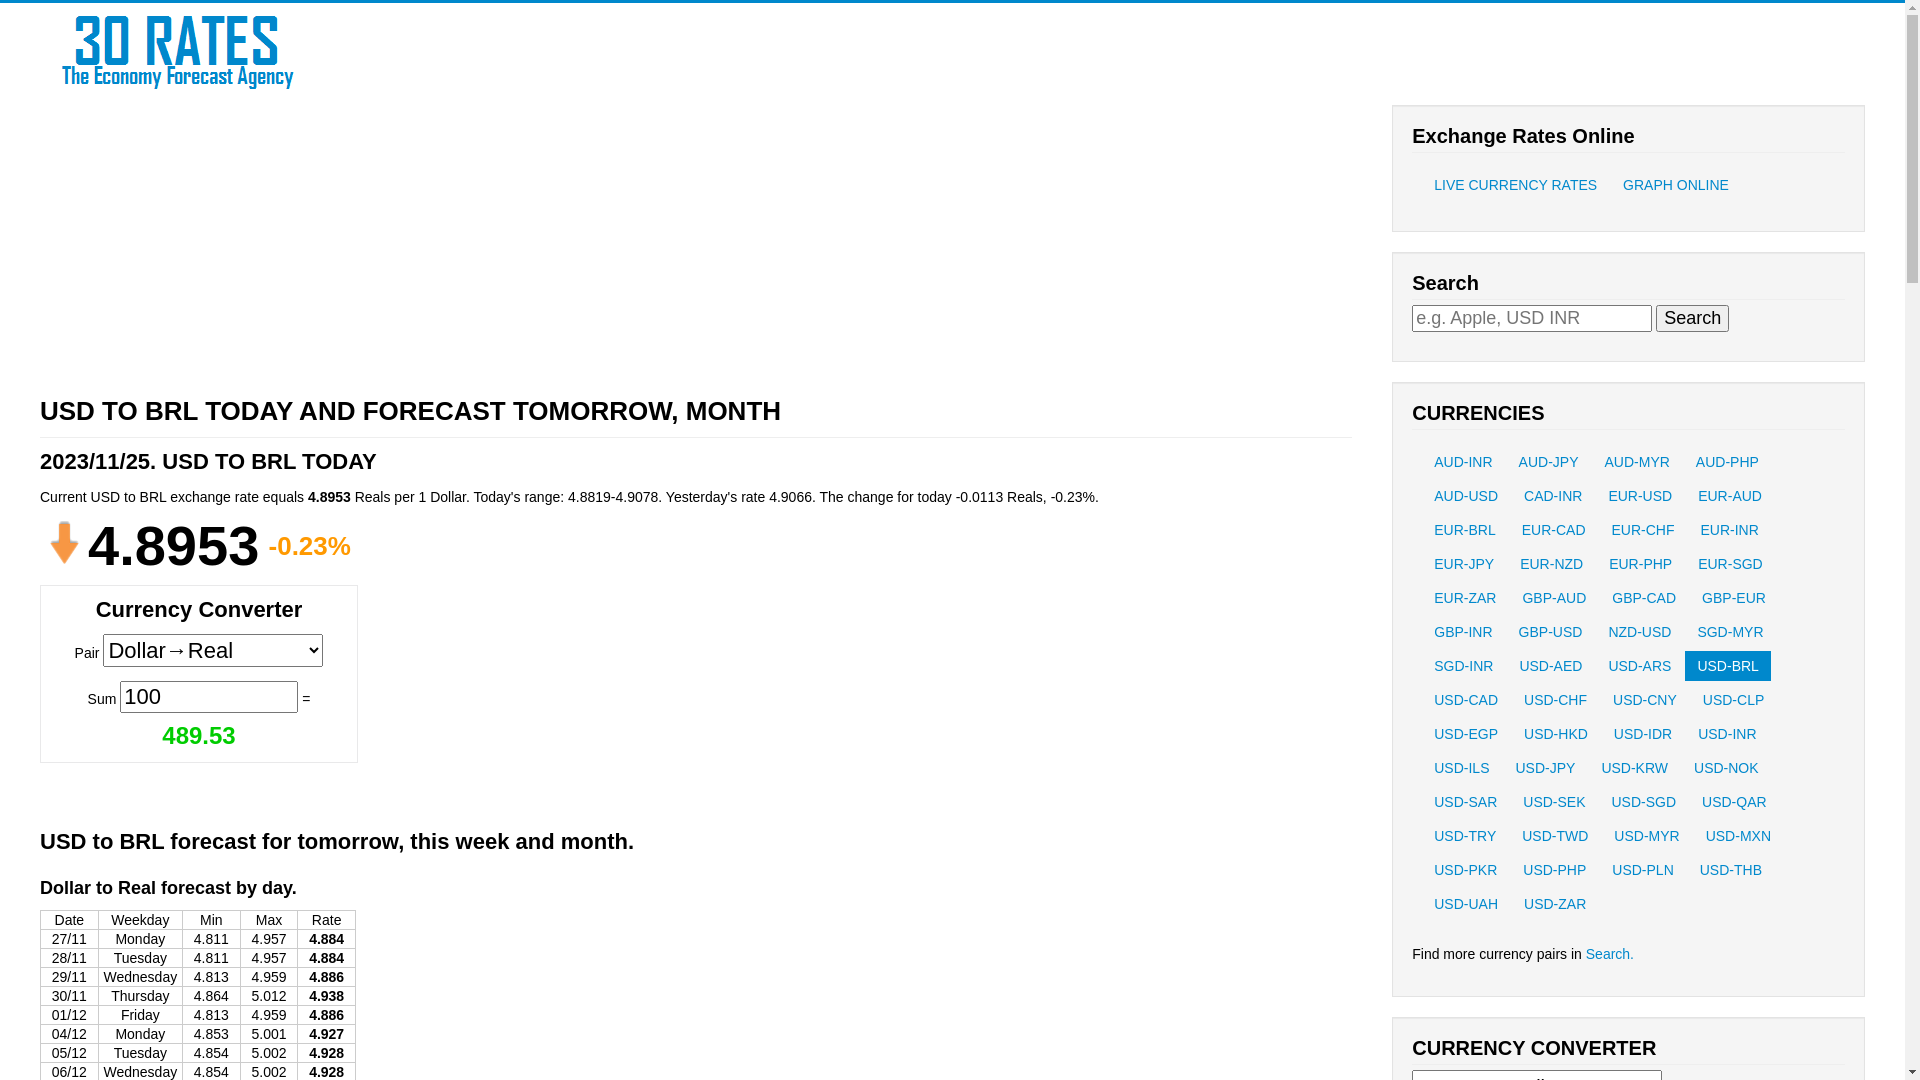  What do you see at coordinates (1738, 836) in the screenshot?
I see `USD-MXN` at bounding box center [1738, 836].